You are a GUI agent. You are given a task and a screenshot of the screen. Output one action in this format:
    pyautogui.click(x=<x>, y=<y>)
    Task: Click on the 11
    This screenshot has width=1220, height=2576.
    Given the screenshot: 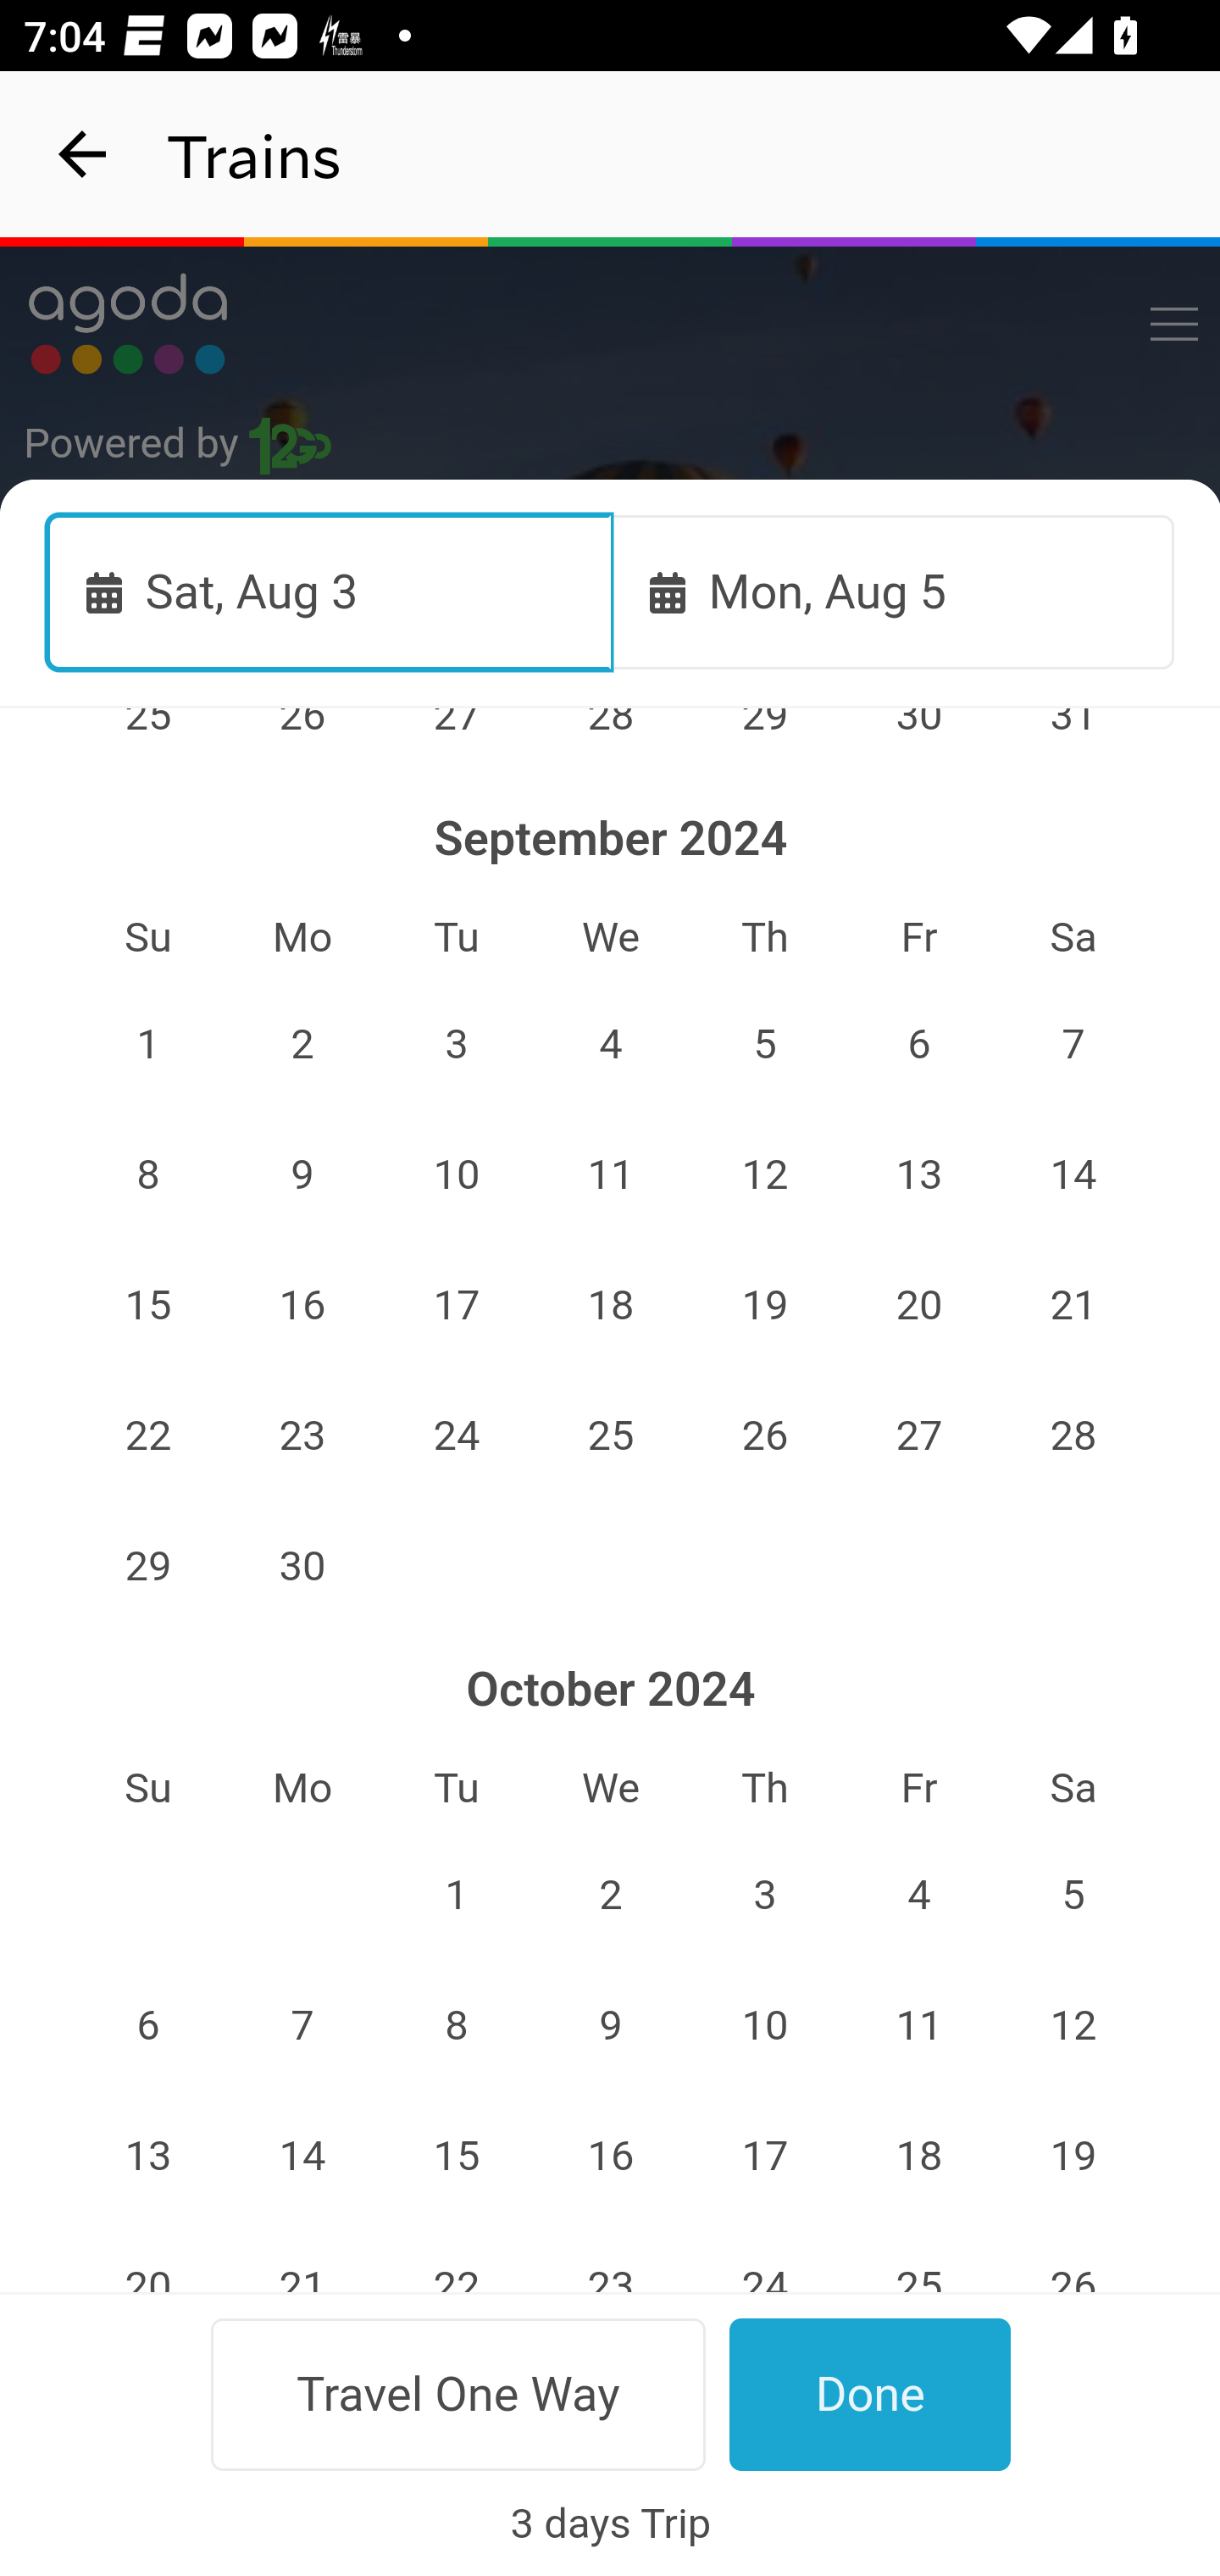 What is the action you would take?
    pyautogui.click(x=918, y=2024)
    